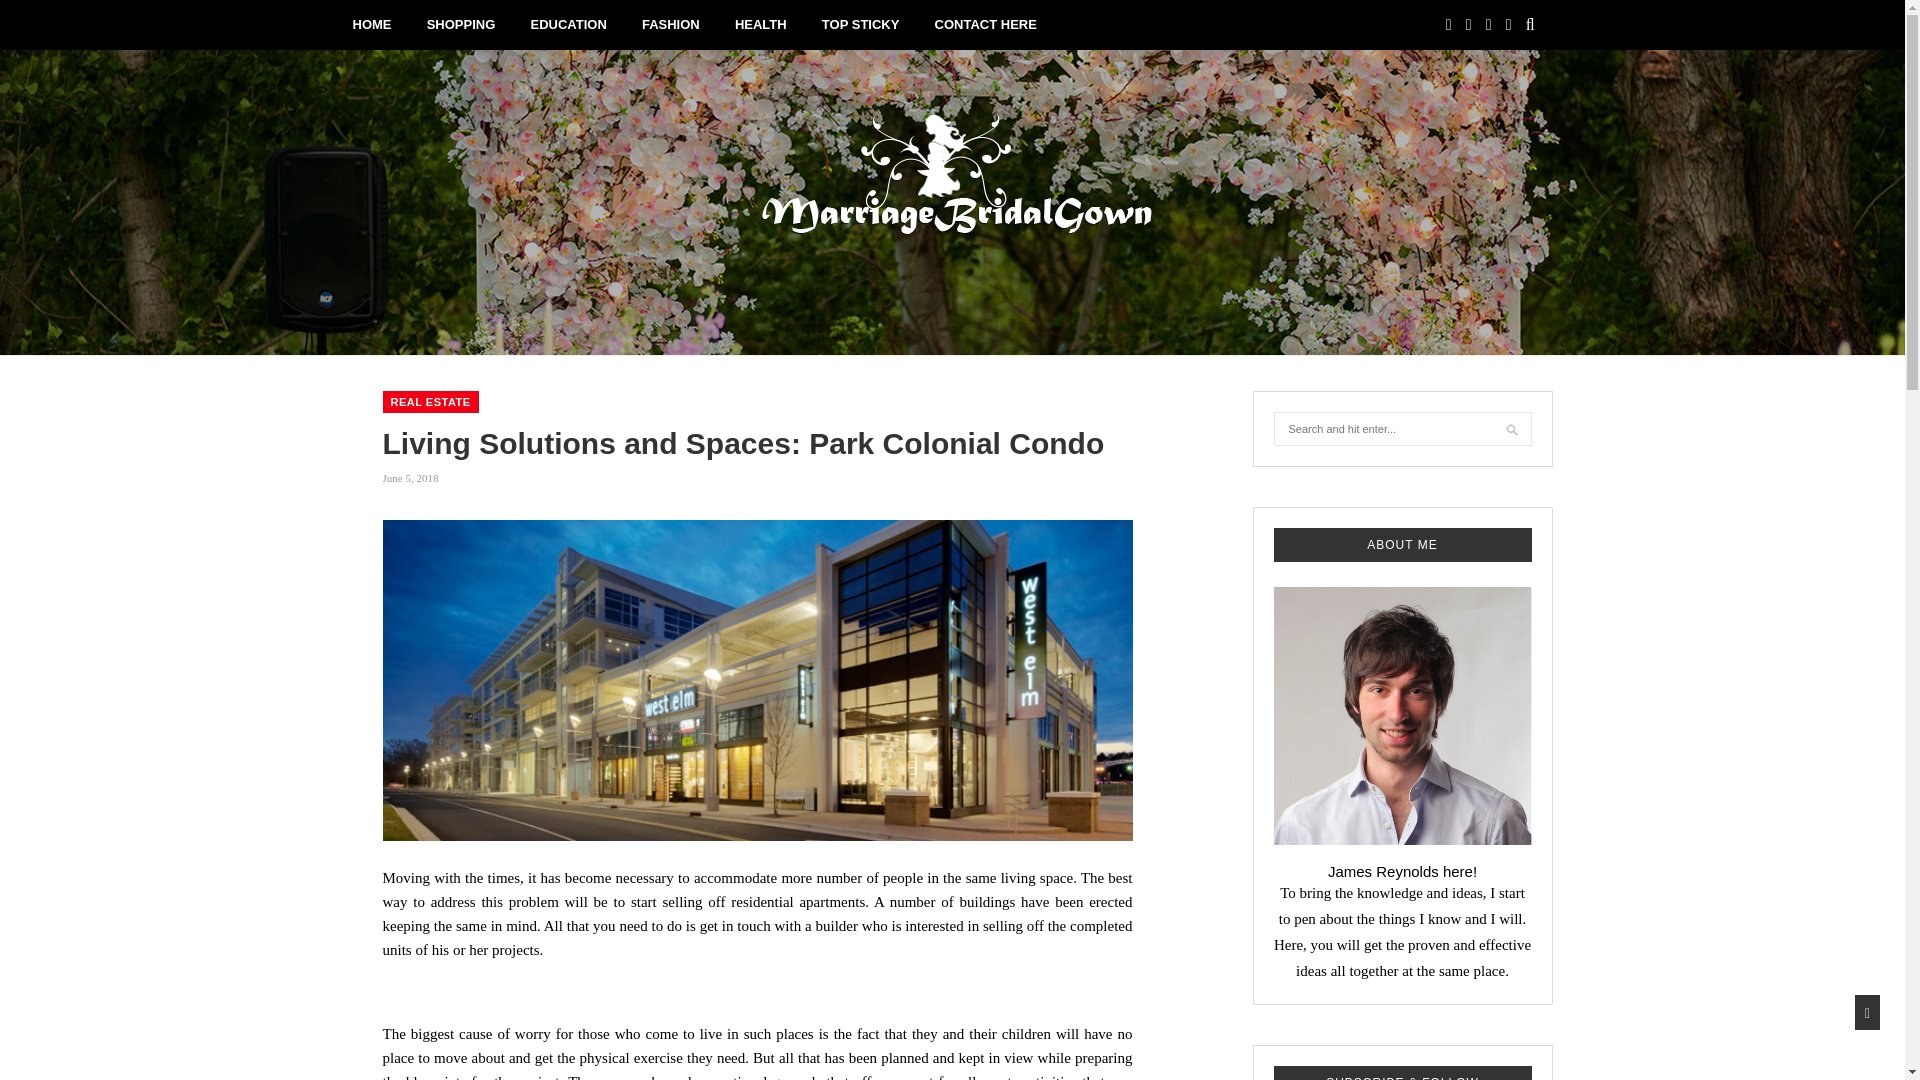  Describe the element at coordinates (670, 24) in the screenshot. I see `FASHION` at that location.